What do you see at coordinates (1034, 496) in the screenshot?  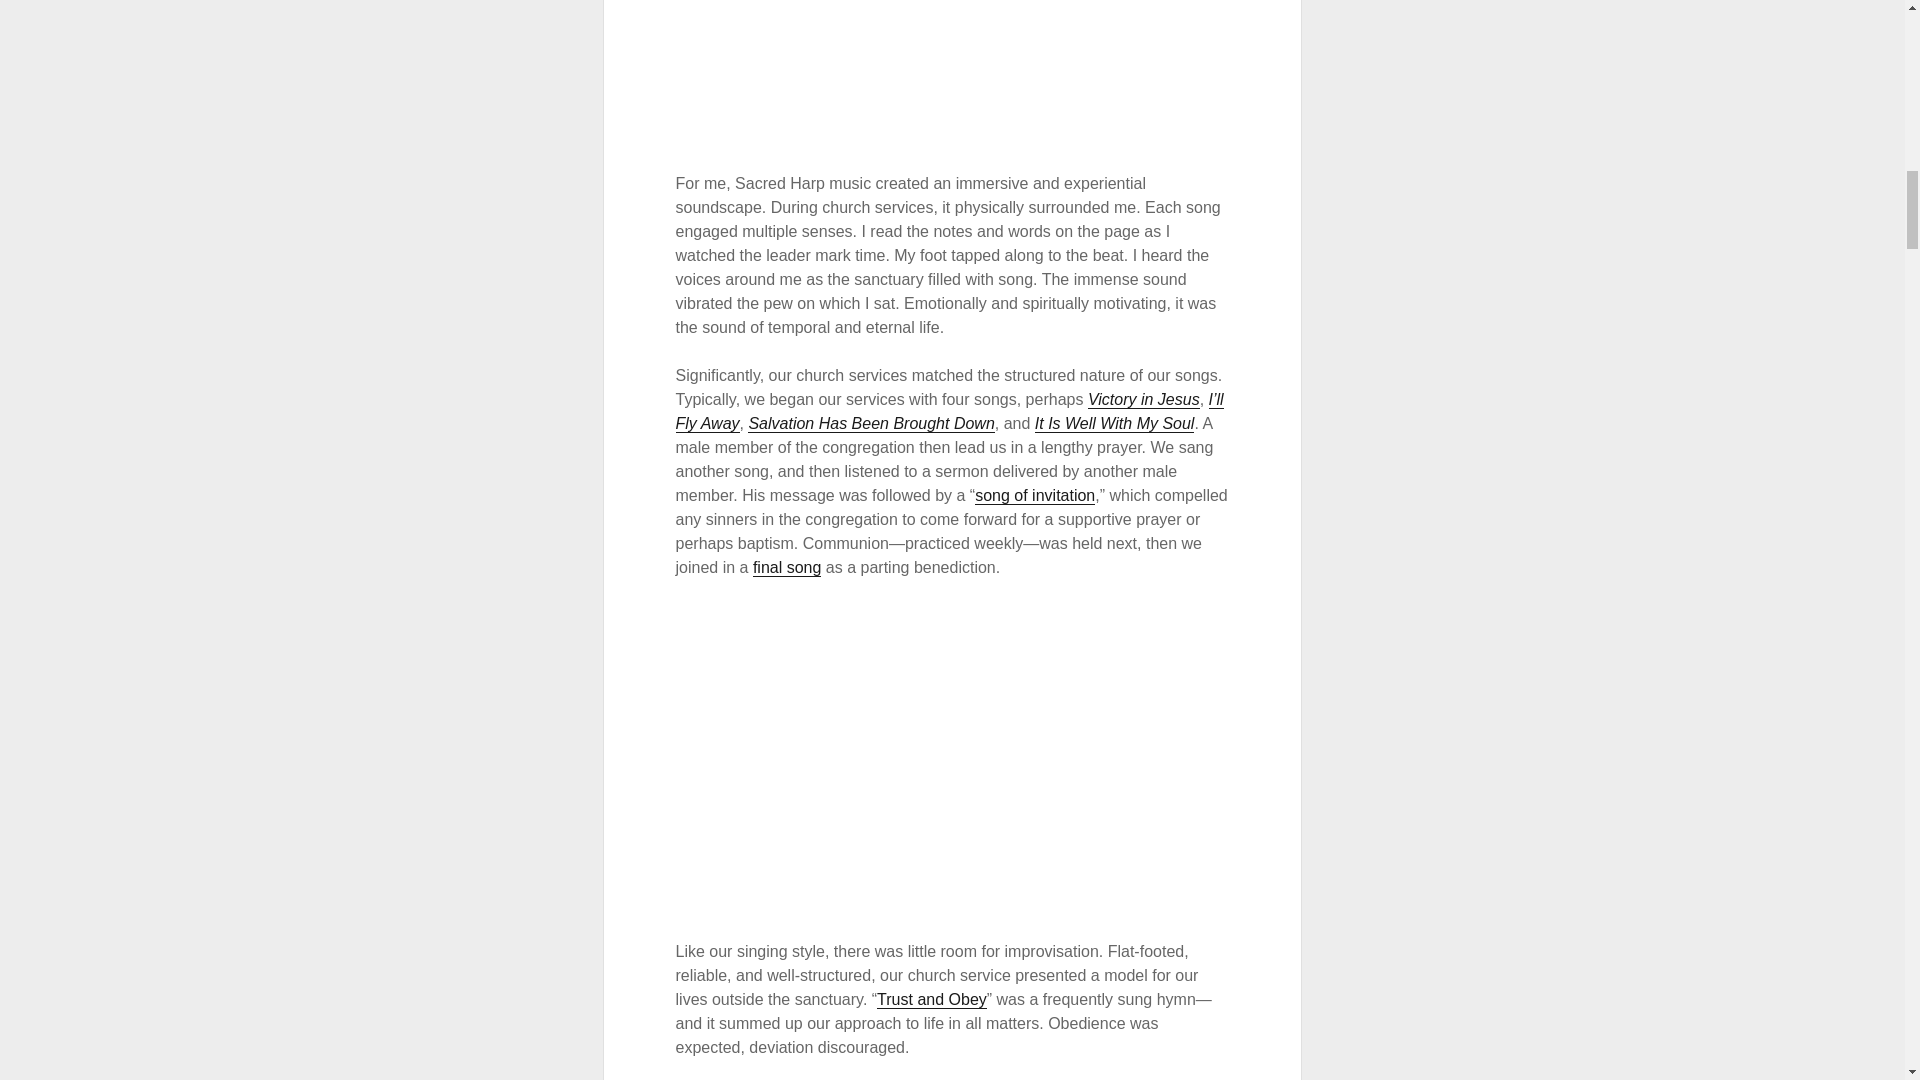 I see `song of invitation` at bounding box center [1034, 496].